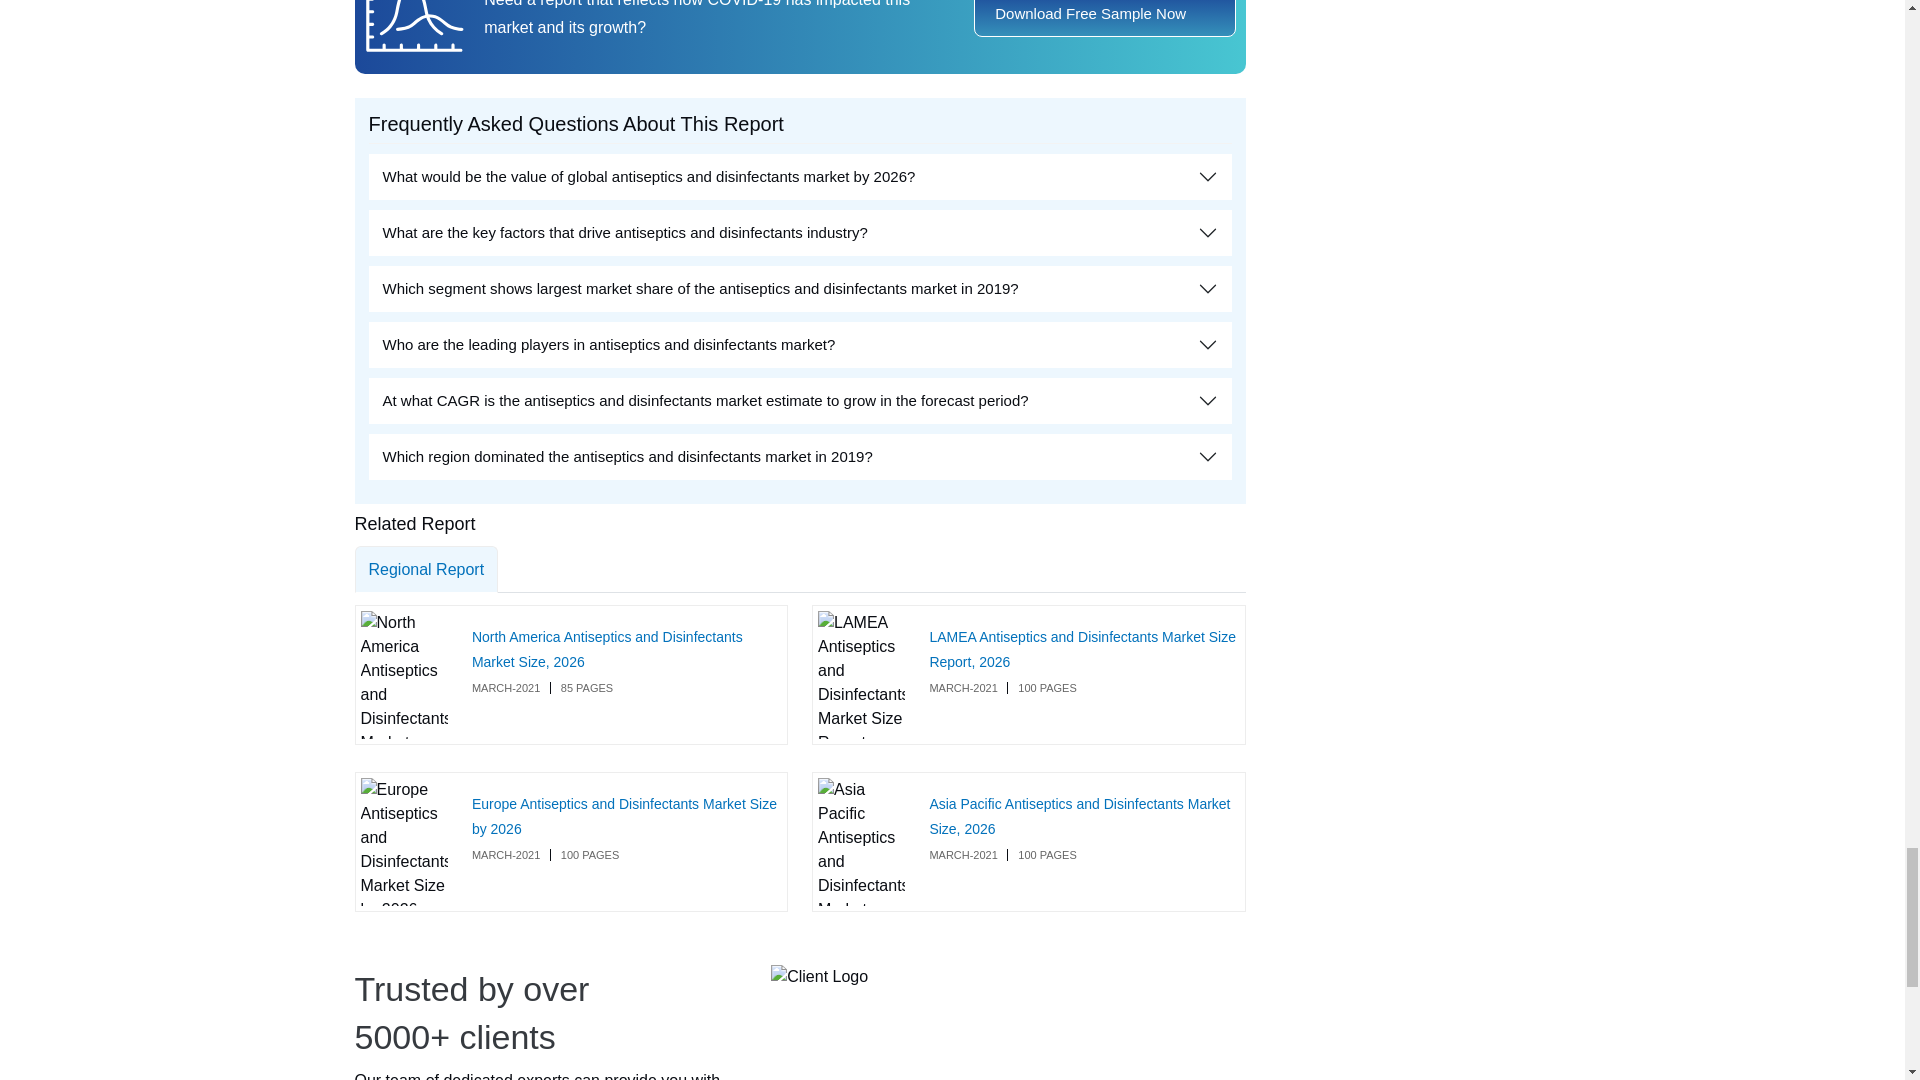  Describe the element at coordinates (1080, 816) in the screenshot. I see `Asia Pacific Antiseptics and Disinfectants Market Size, 2026` at that location.